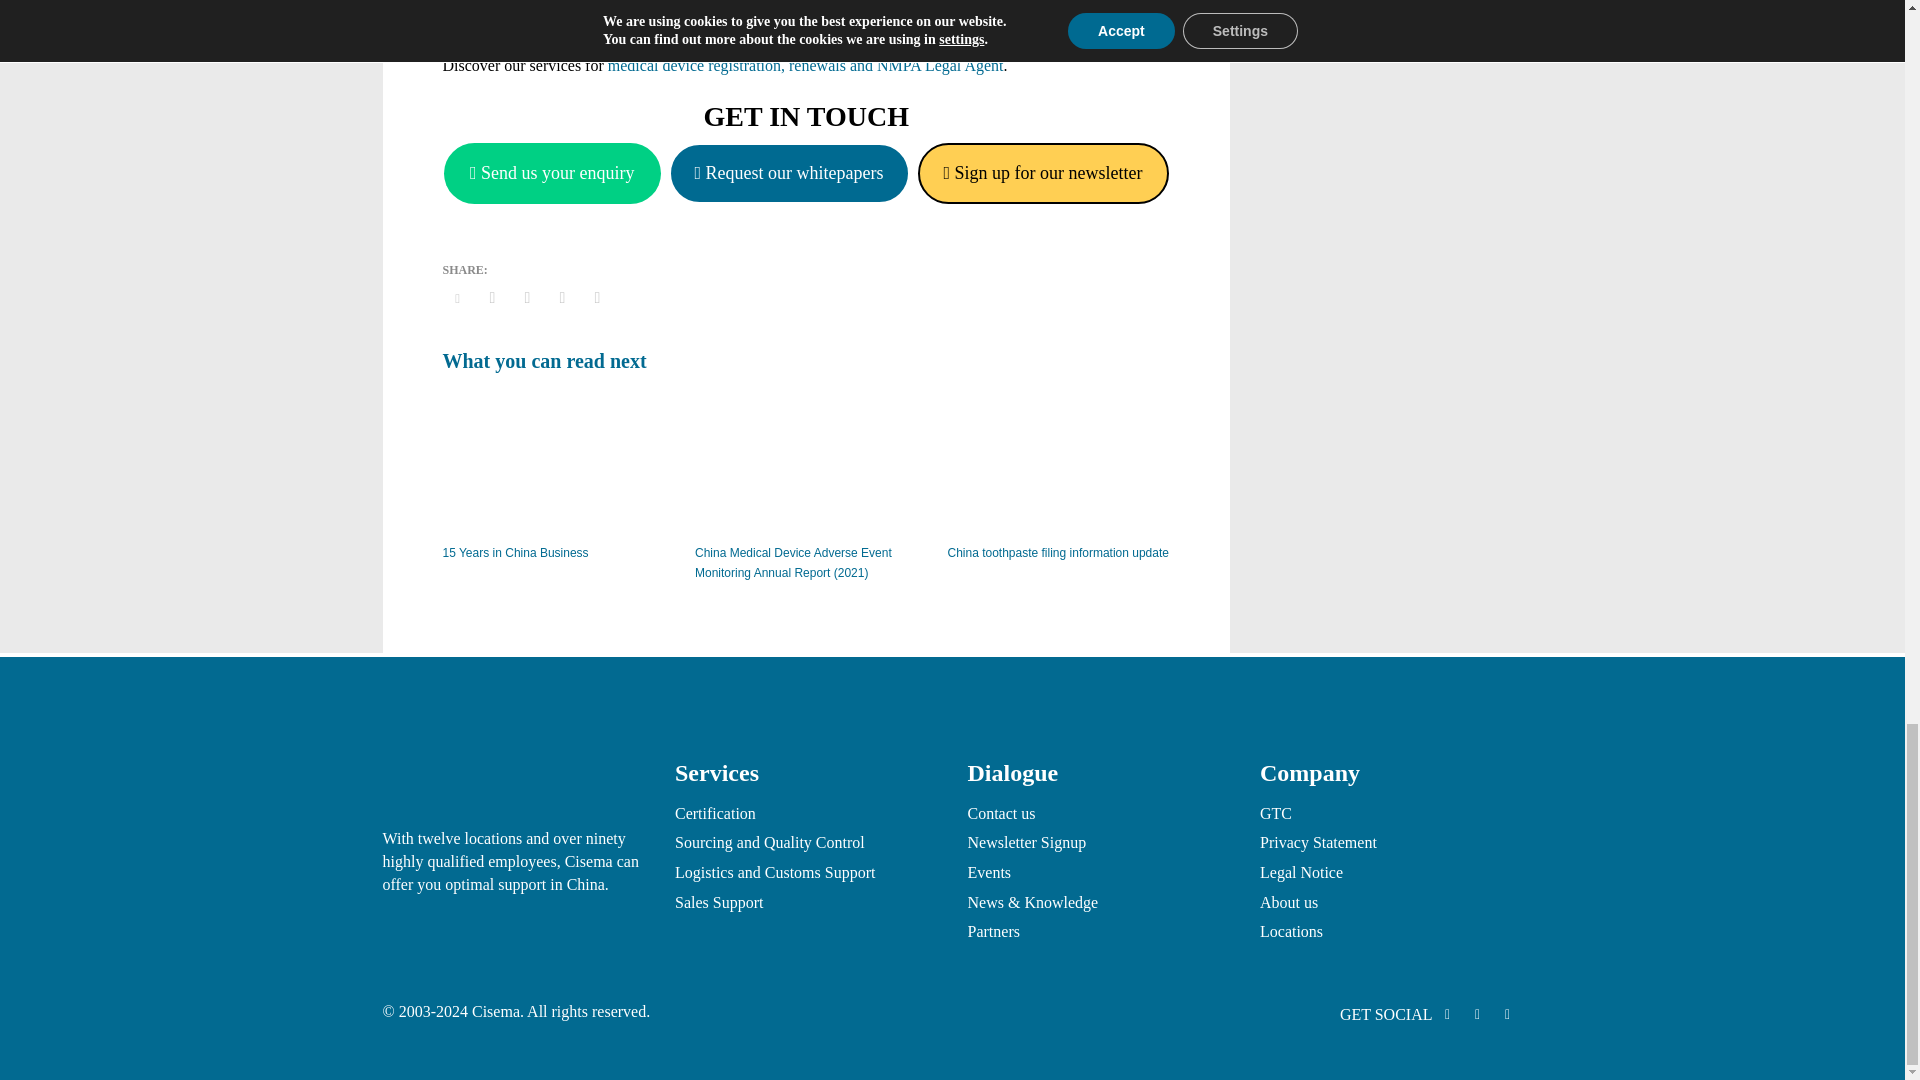 Image resolution: width=1920 pixels, height=1080 pixels. Describe the element at coordinates (456, 299) in the screenshot. I see `SHARE ON TWITTER` at that location.